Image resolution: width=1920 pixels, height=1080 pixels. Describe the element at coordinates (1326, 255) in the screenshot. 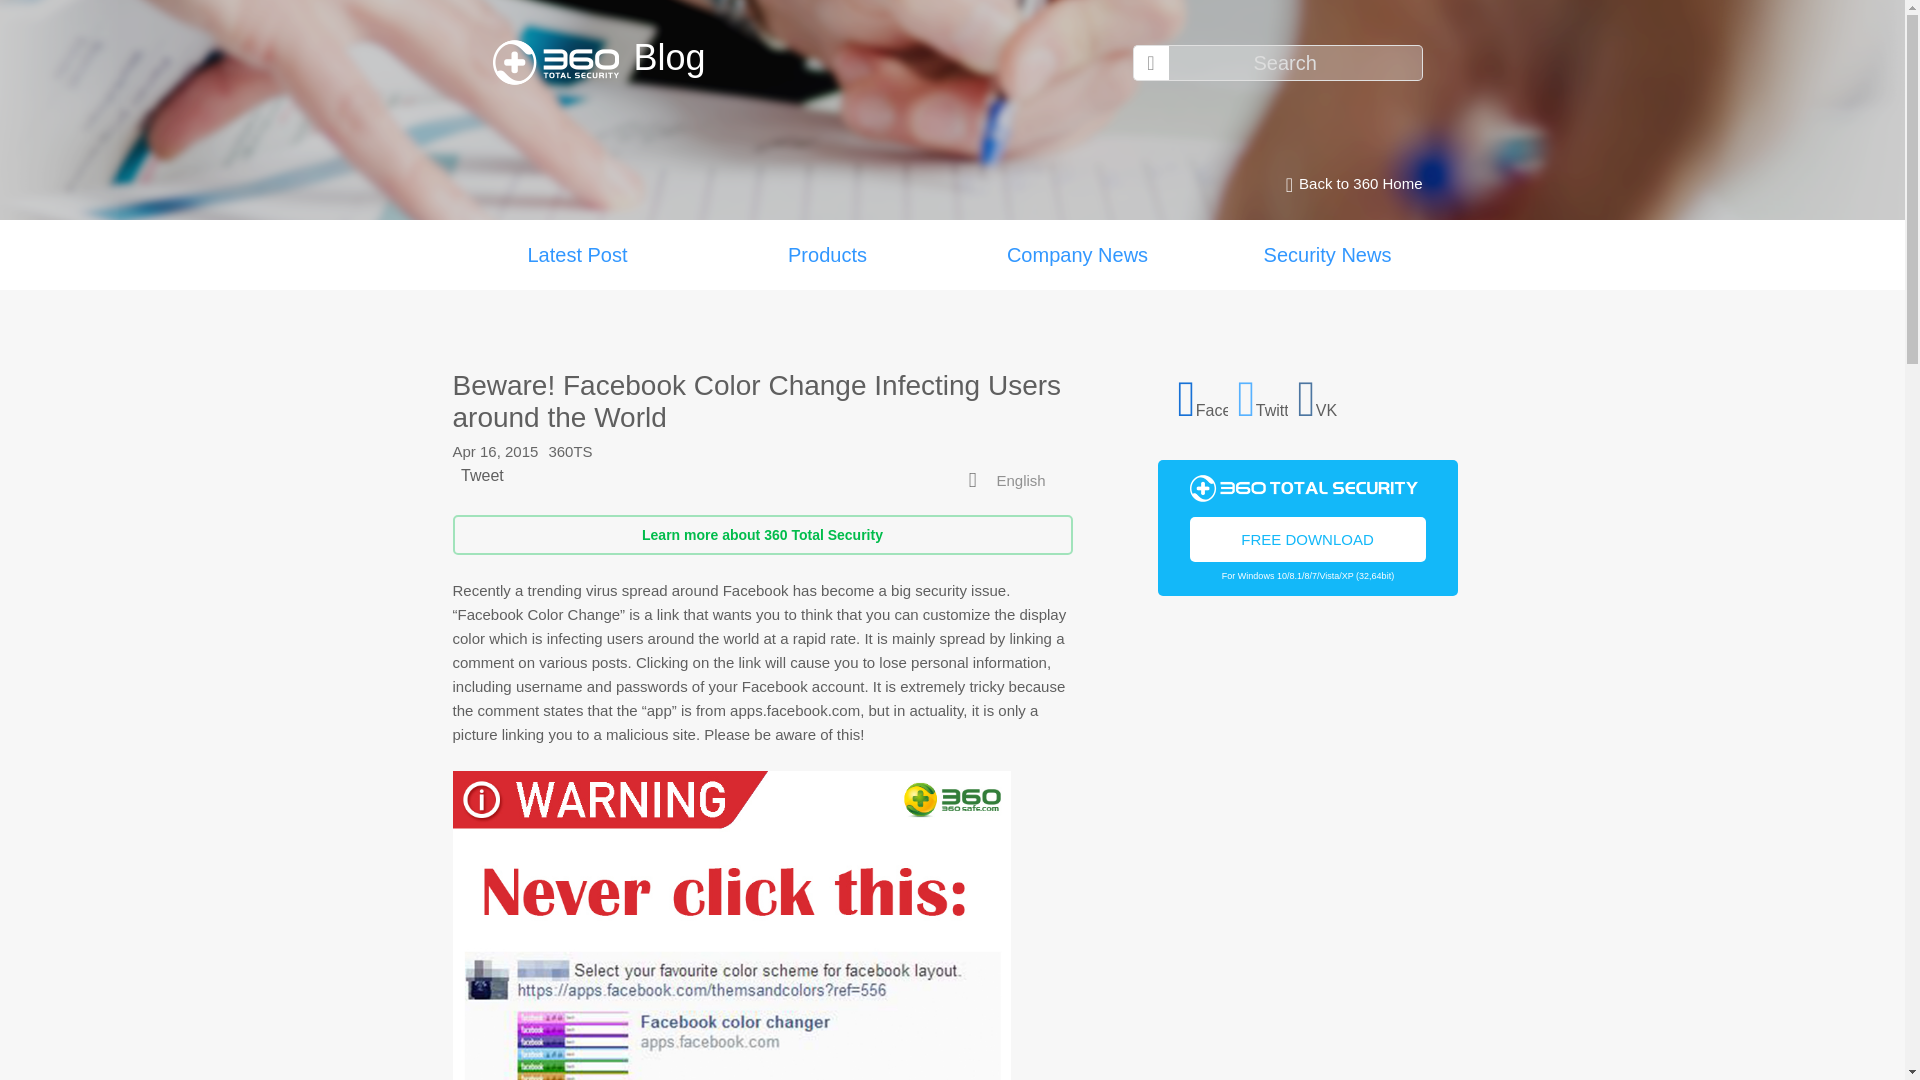

I see `Security News` at that location.